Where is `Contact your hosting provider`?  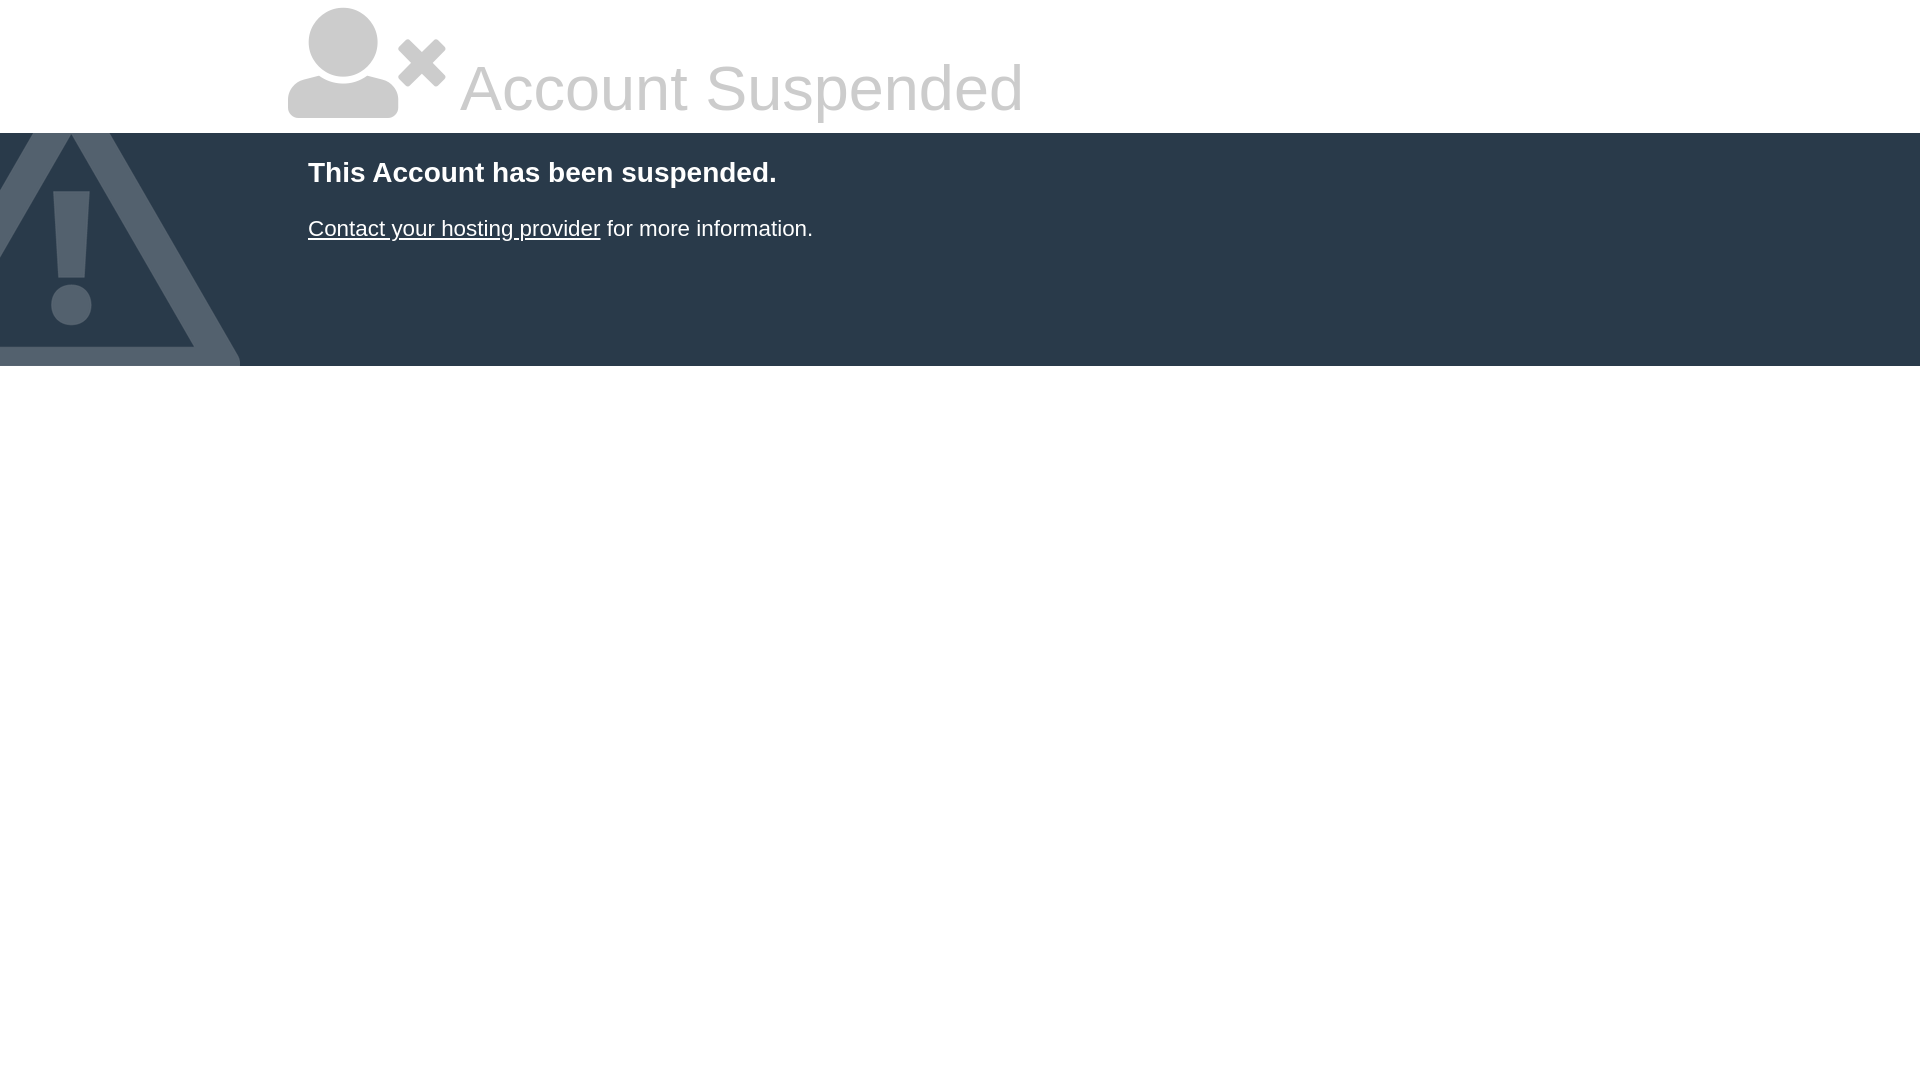
Contact your hosting provider is located at coordinates (454, 228).